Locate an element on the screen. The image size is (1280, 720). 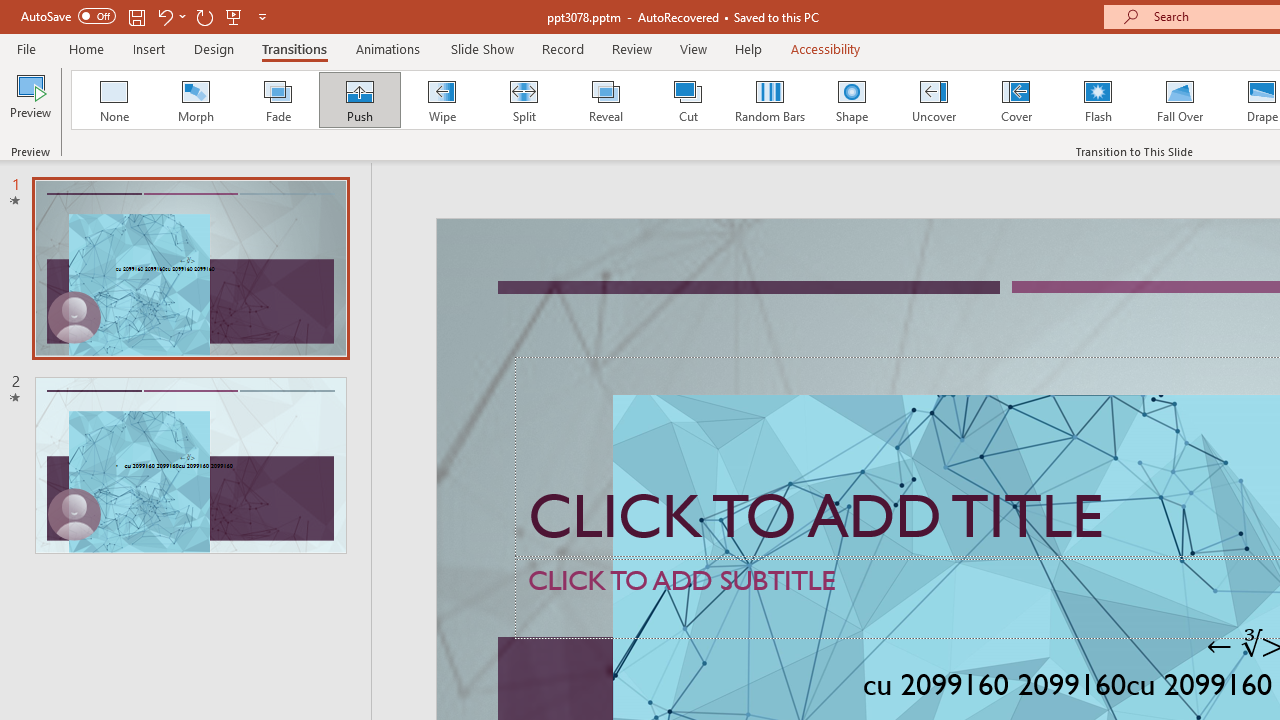
None is located at coordinates (113, 100).